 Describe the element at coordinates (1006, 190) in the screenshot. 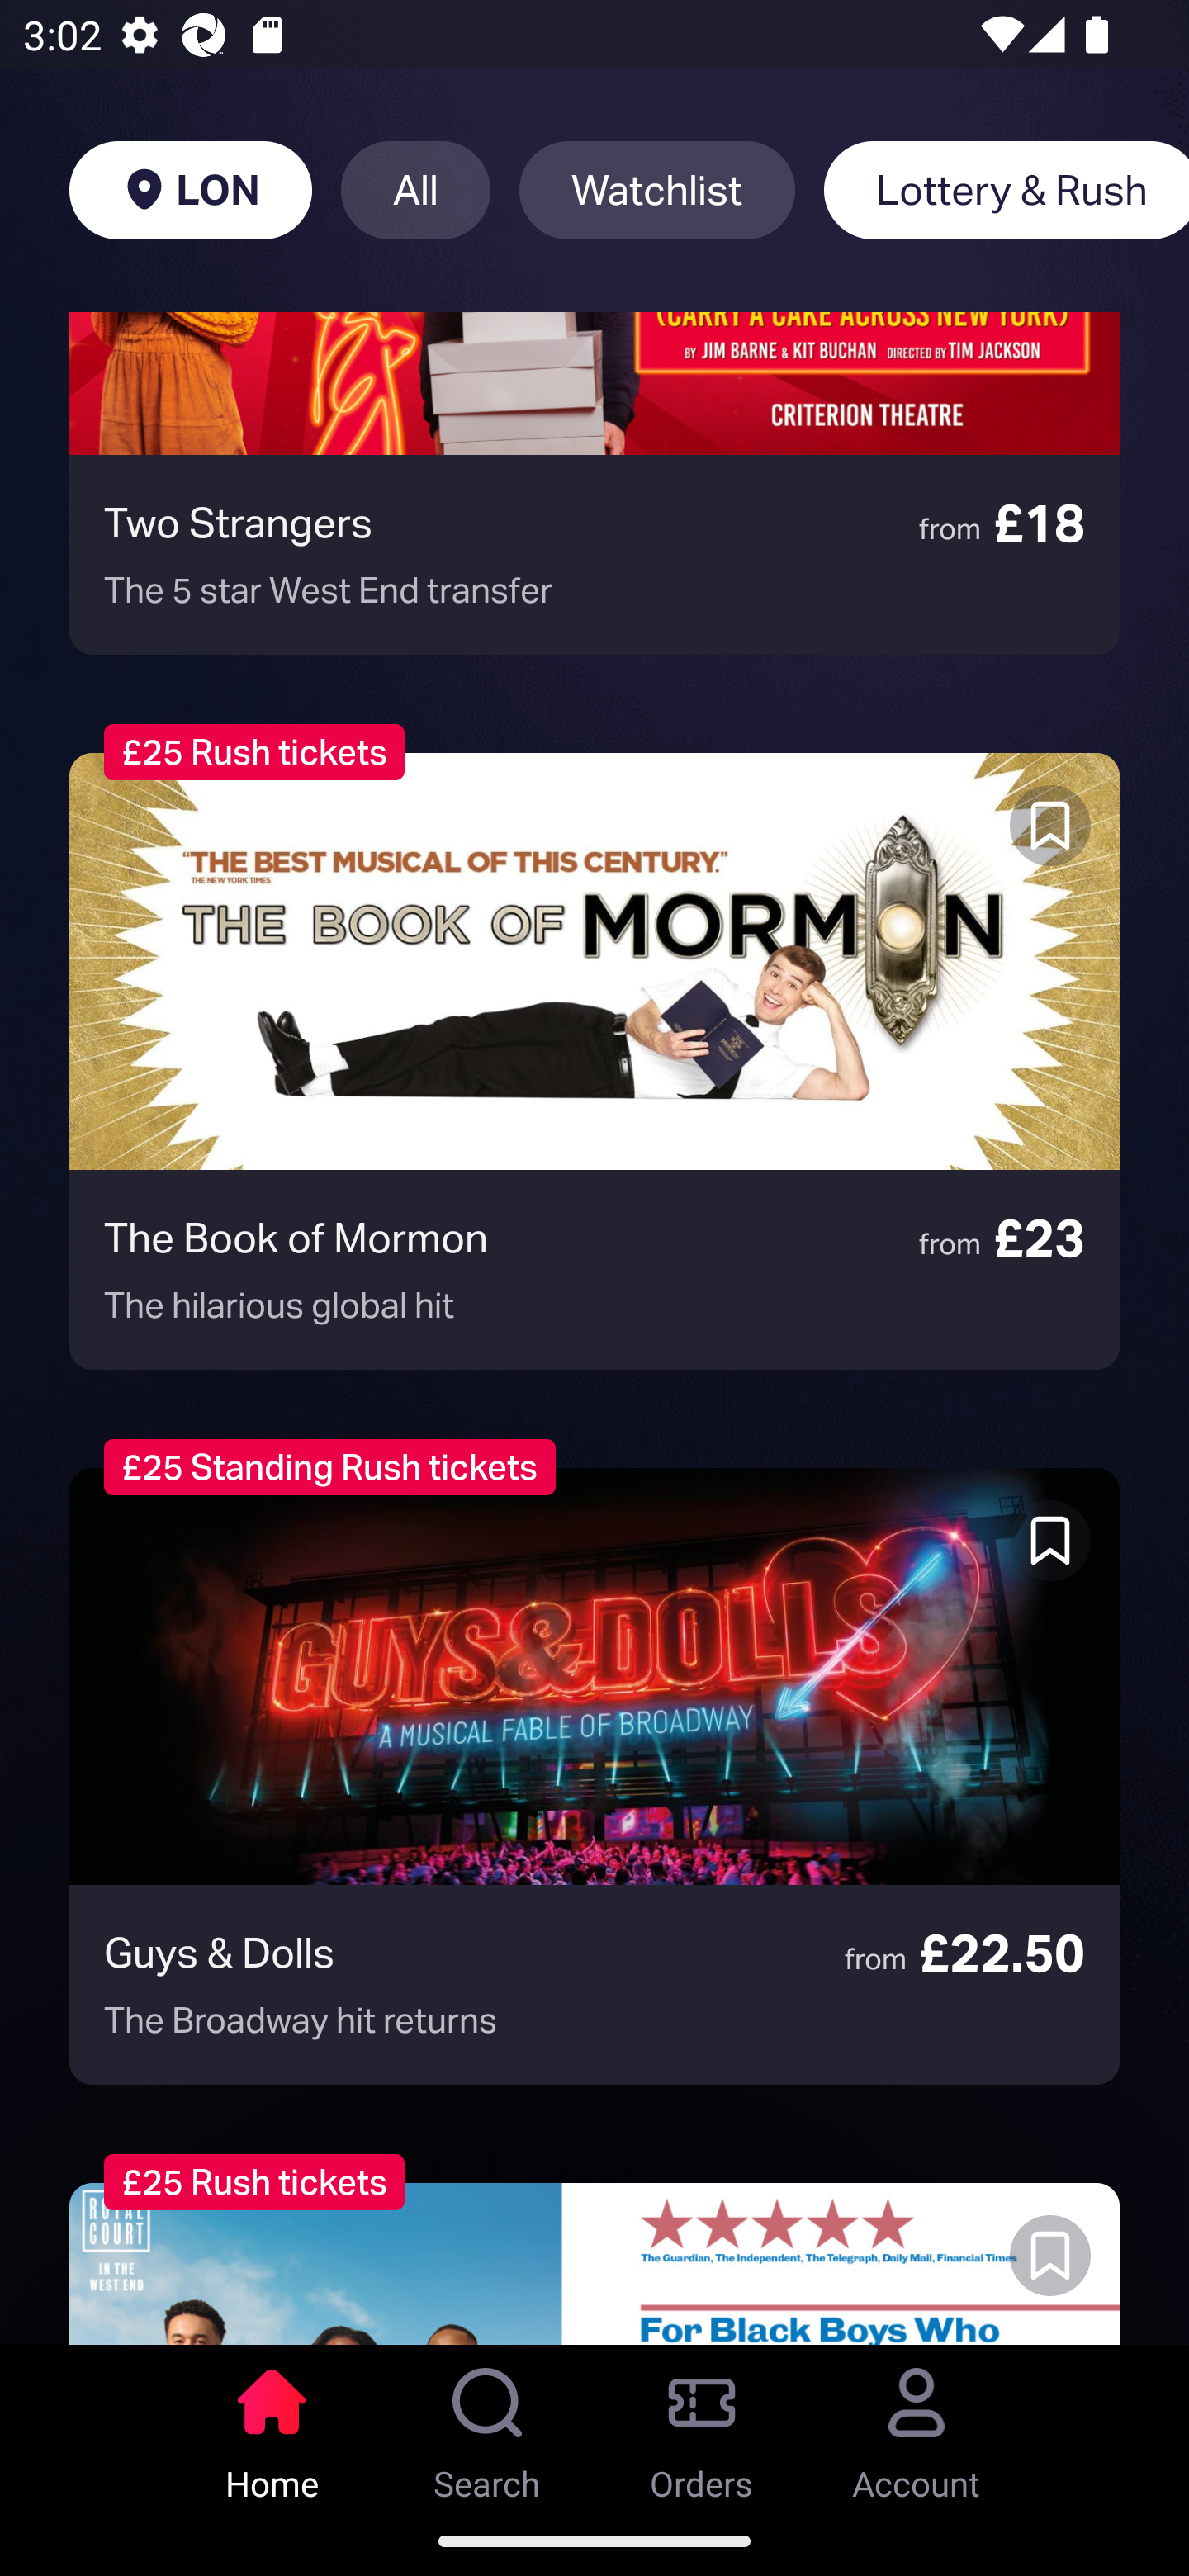

I see `Lottery & Rush` at that location.